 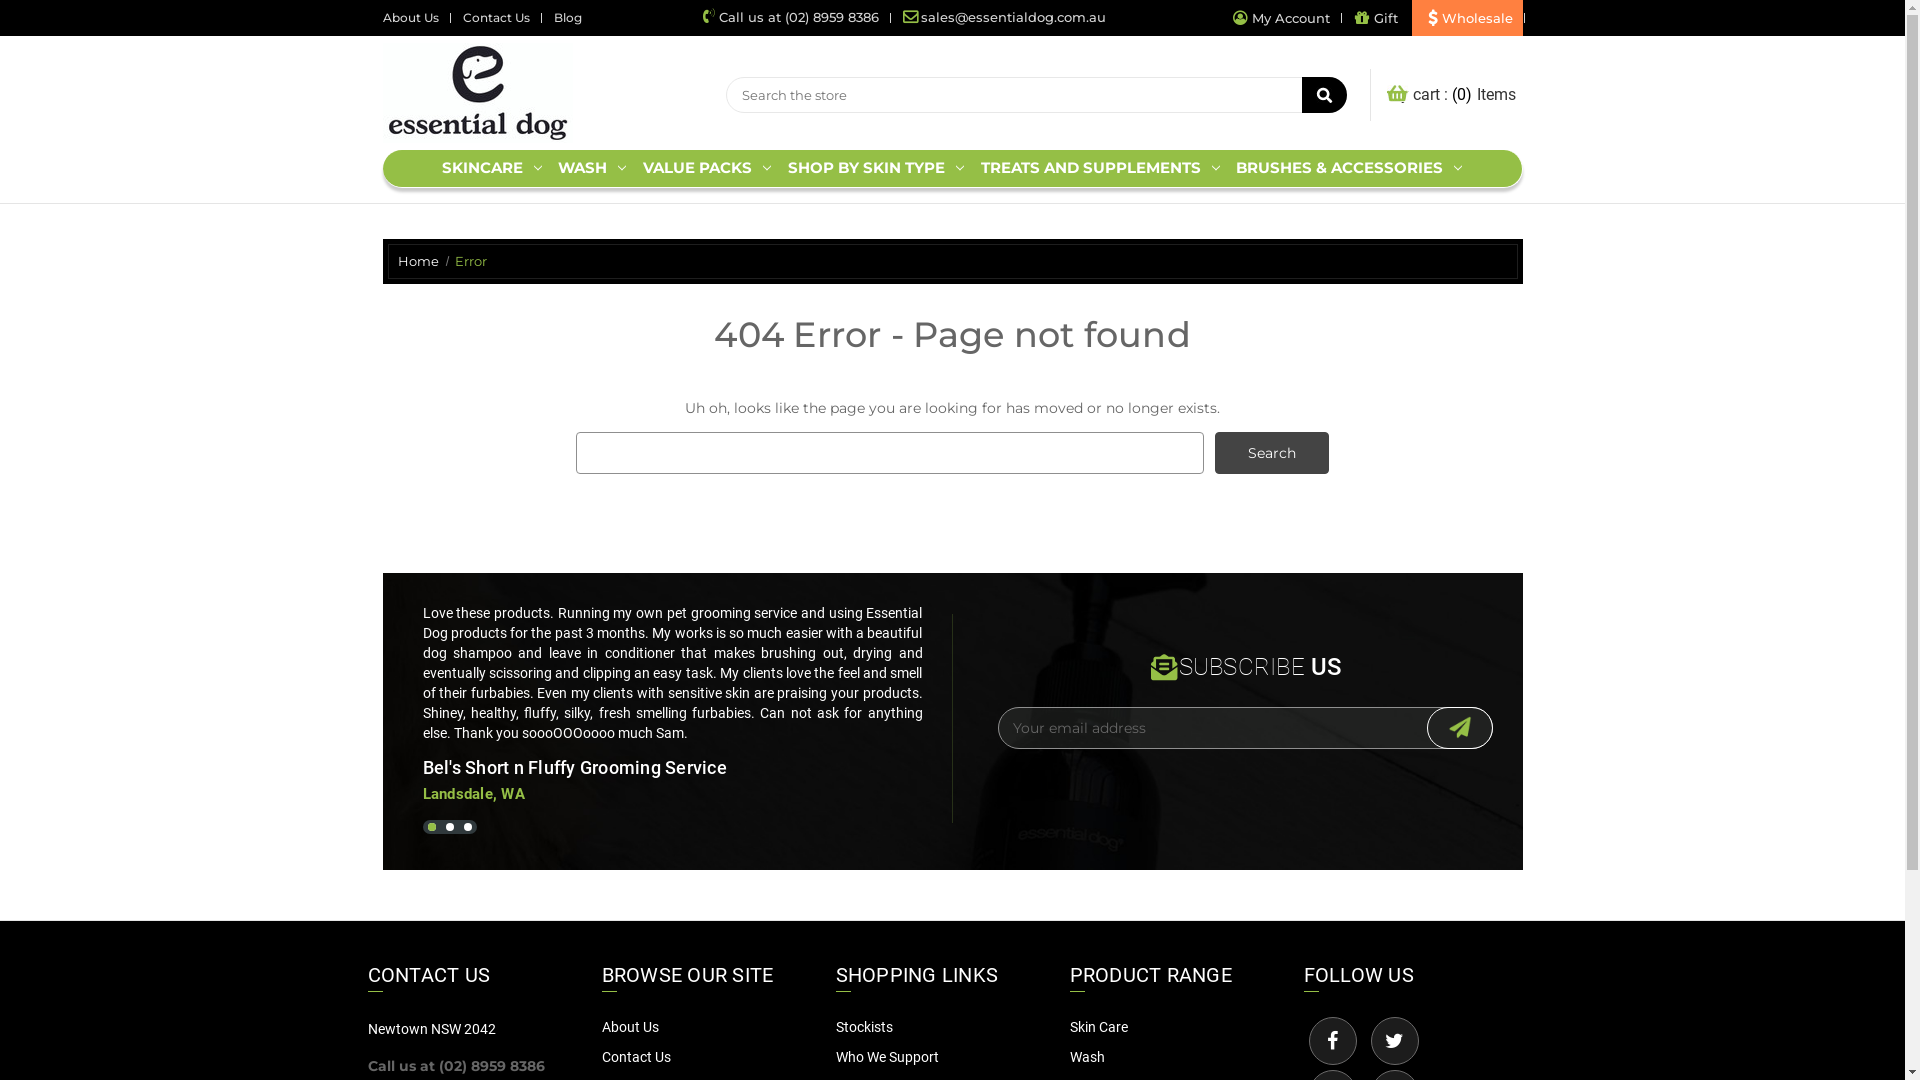 What do you see at coordinates (470, 261) in the screenshot?
I see `Error` at bounding box center [470, 261].